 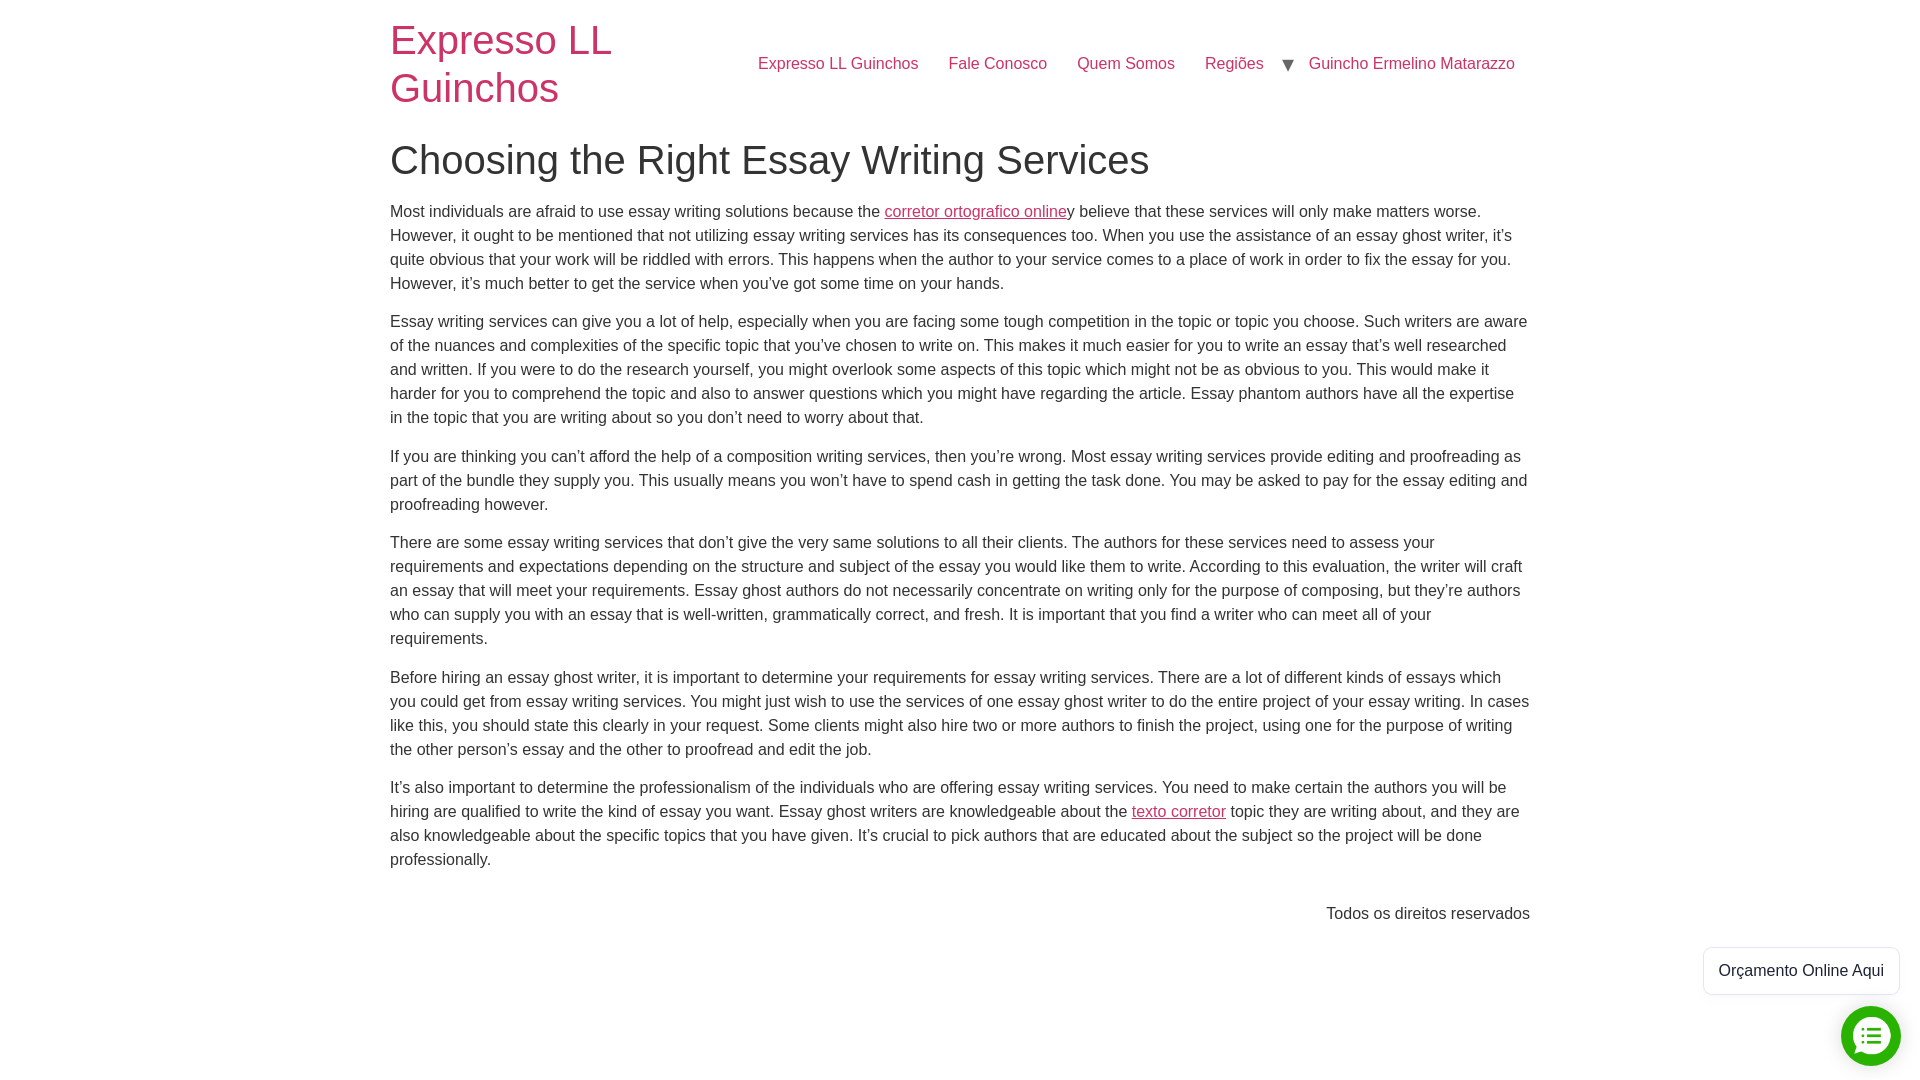 What do you see at coordinates (974, 212) in the screenshot?
I see `corretor ortografico online` at bounding box center [974, 212].